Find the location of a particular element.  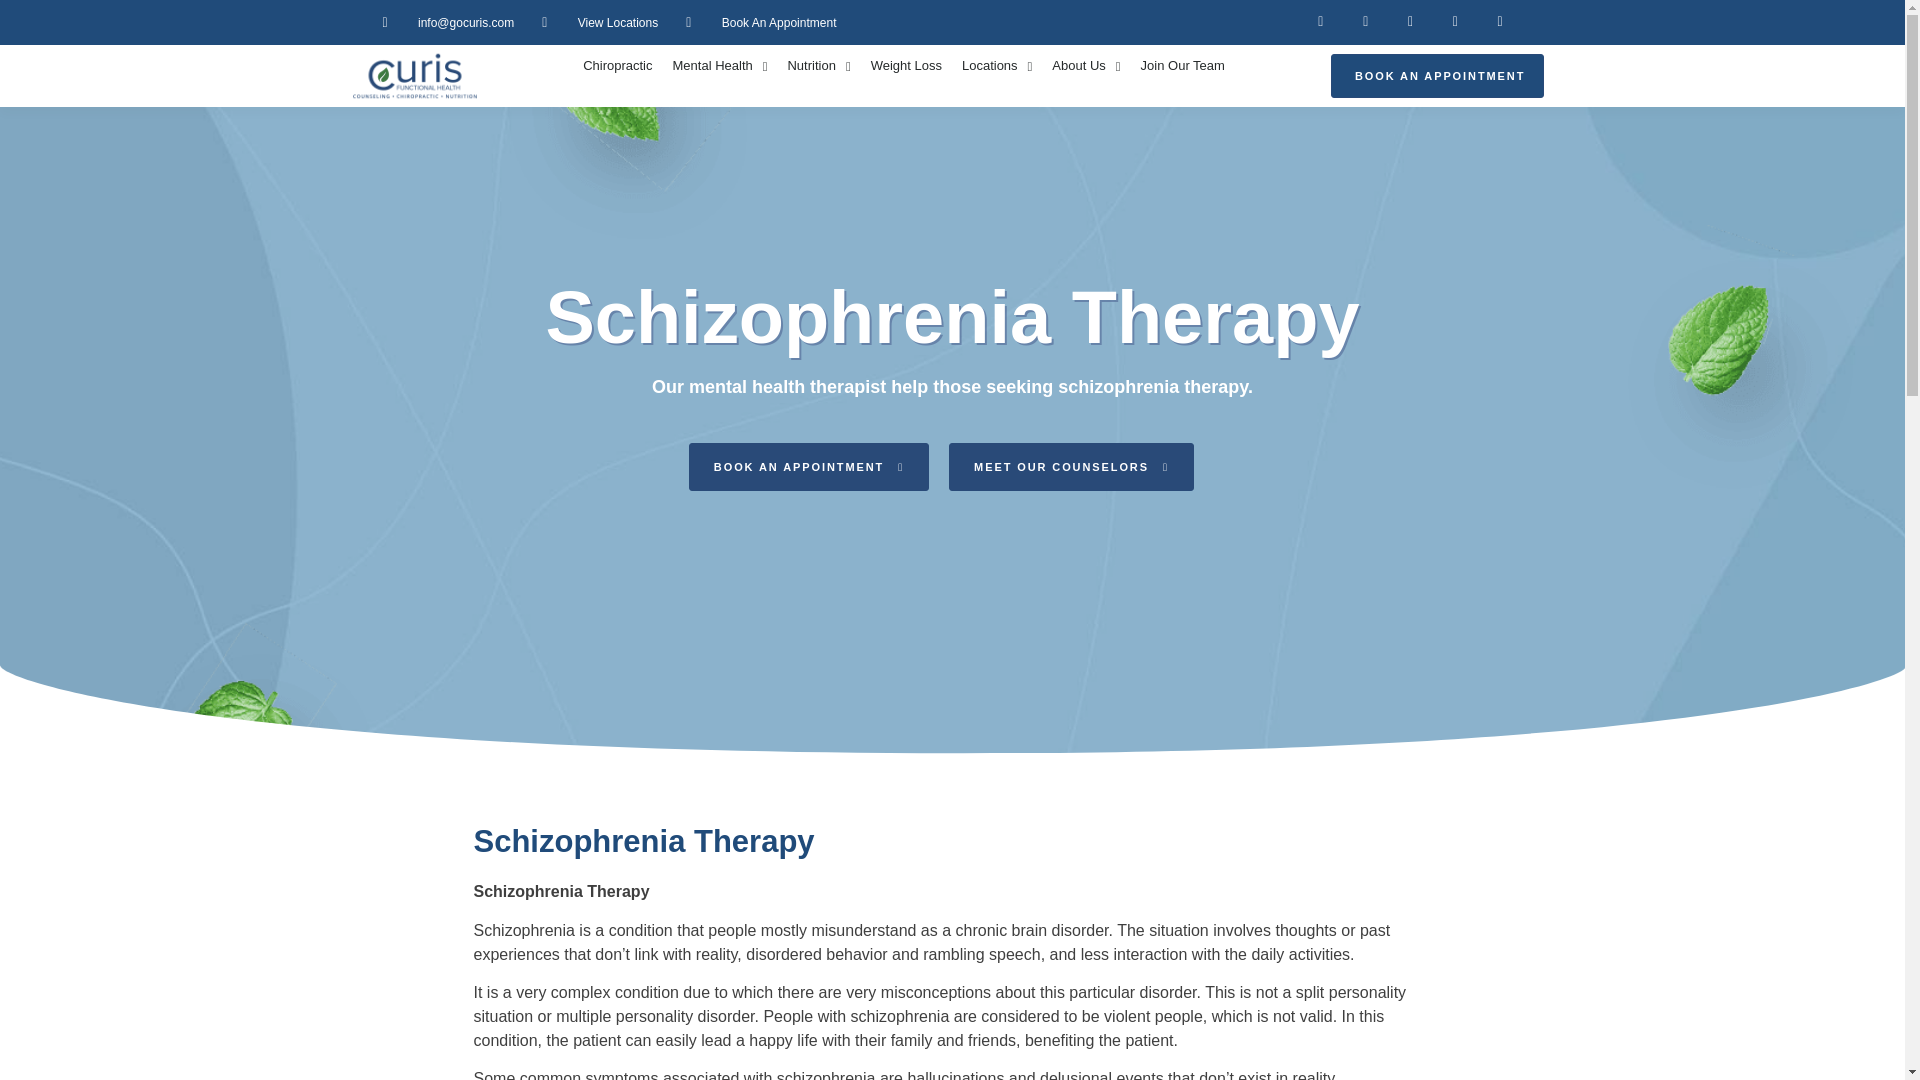

Nutrition is located at coordinates (818, 66).